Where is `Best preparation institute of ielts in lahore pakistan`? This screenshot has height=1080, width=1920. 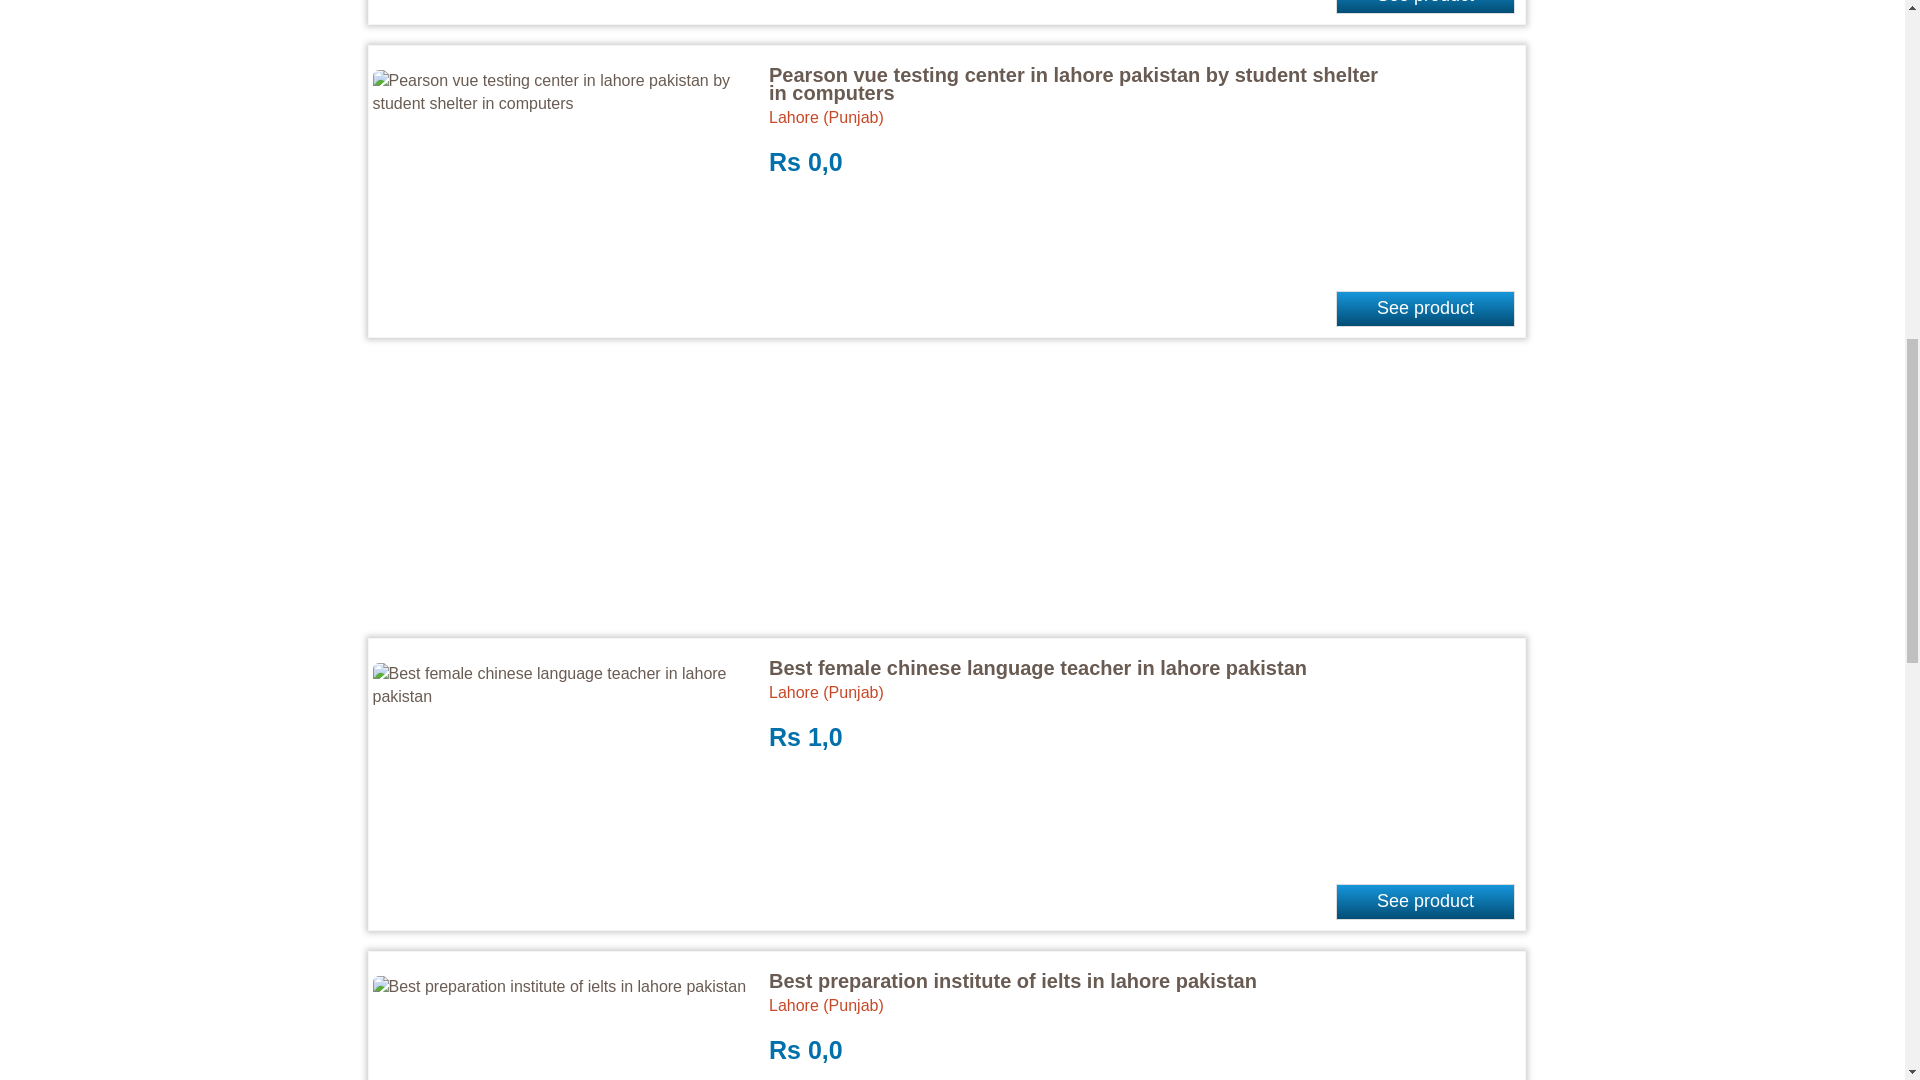
Best preparation institute of ielts in lahore pakistan is located at coordinates (1013, 980).